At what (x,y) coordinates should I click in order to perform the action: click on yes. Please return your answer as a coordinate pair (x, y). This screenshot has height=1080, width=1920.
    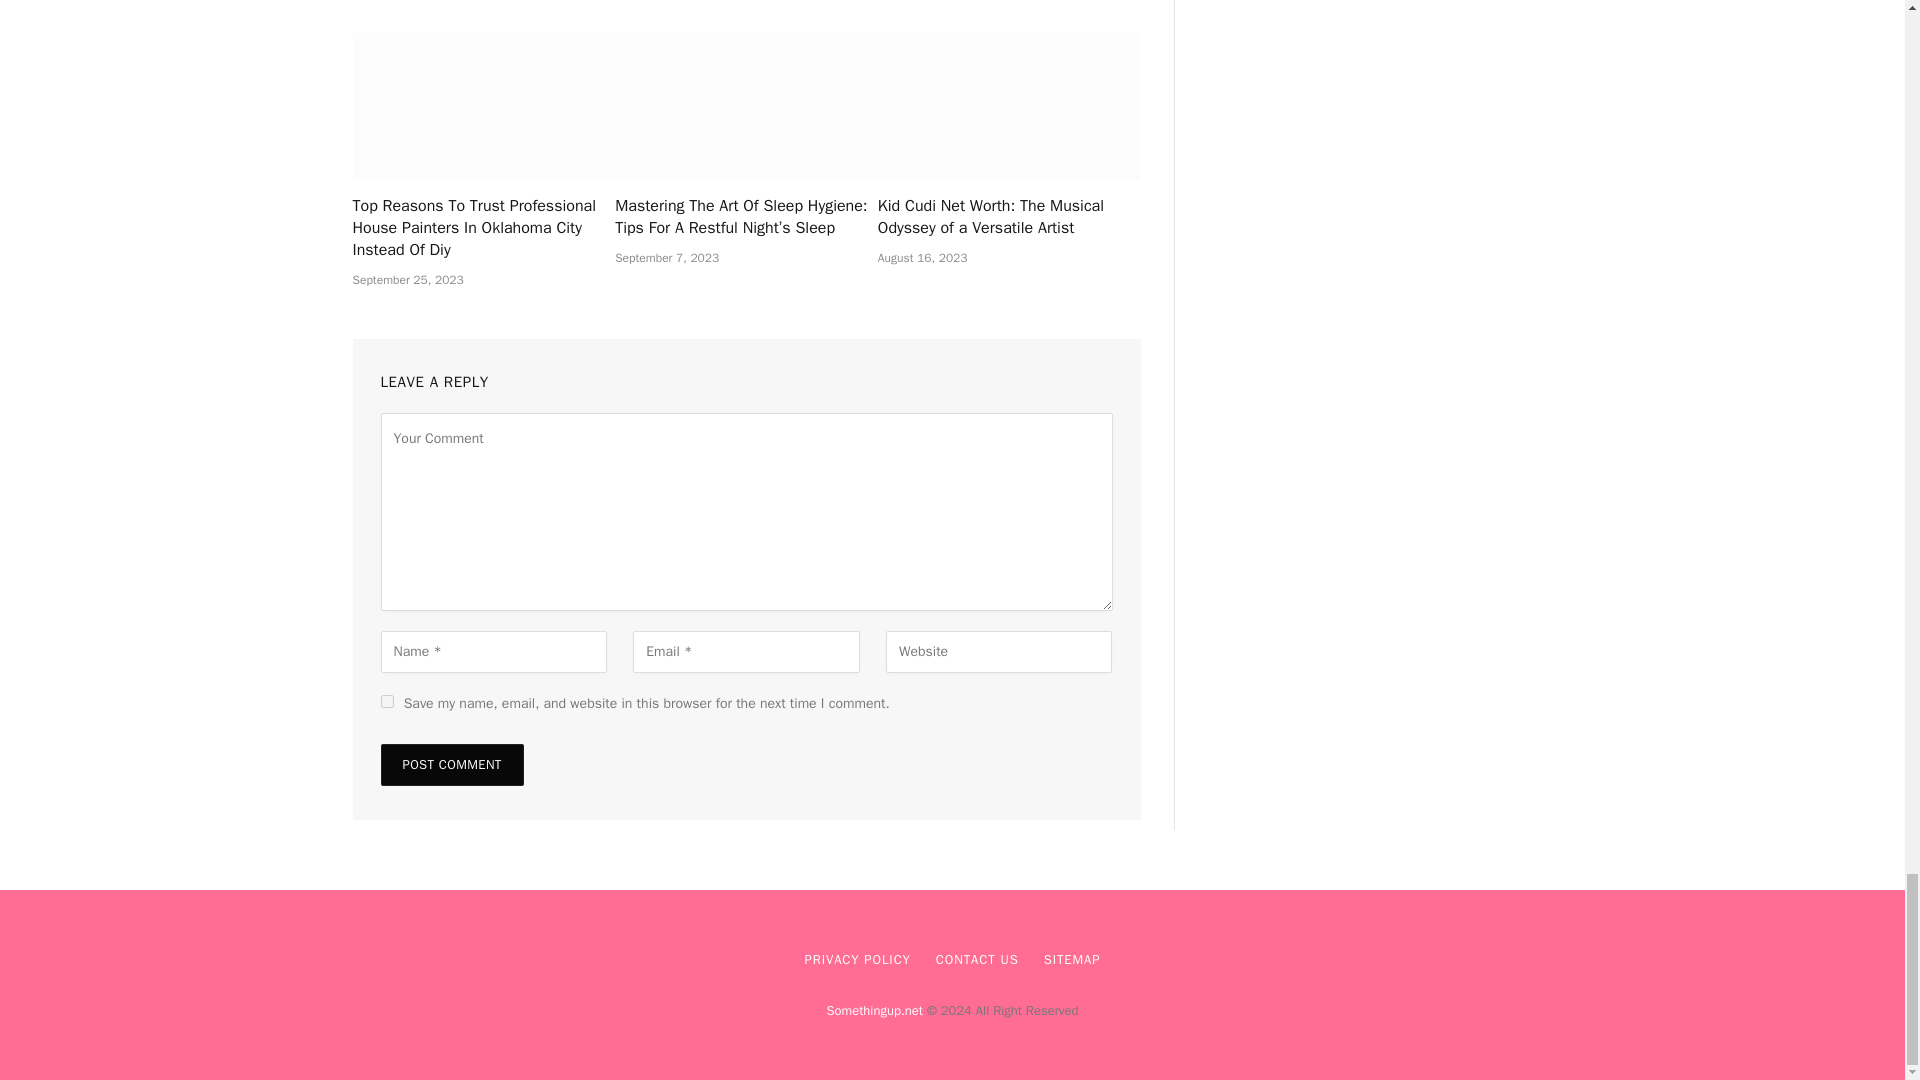
    Looking at the image, I should click on (386, 702).